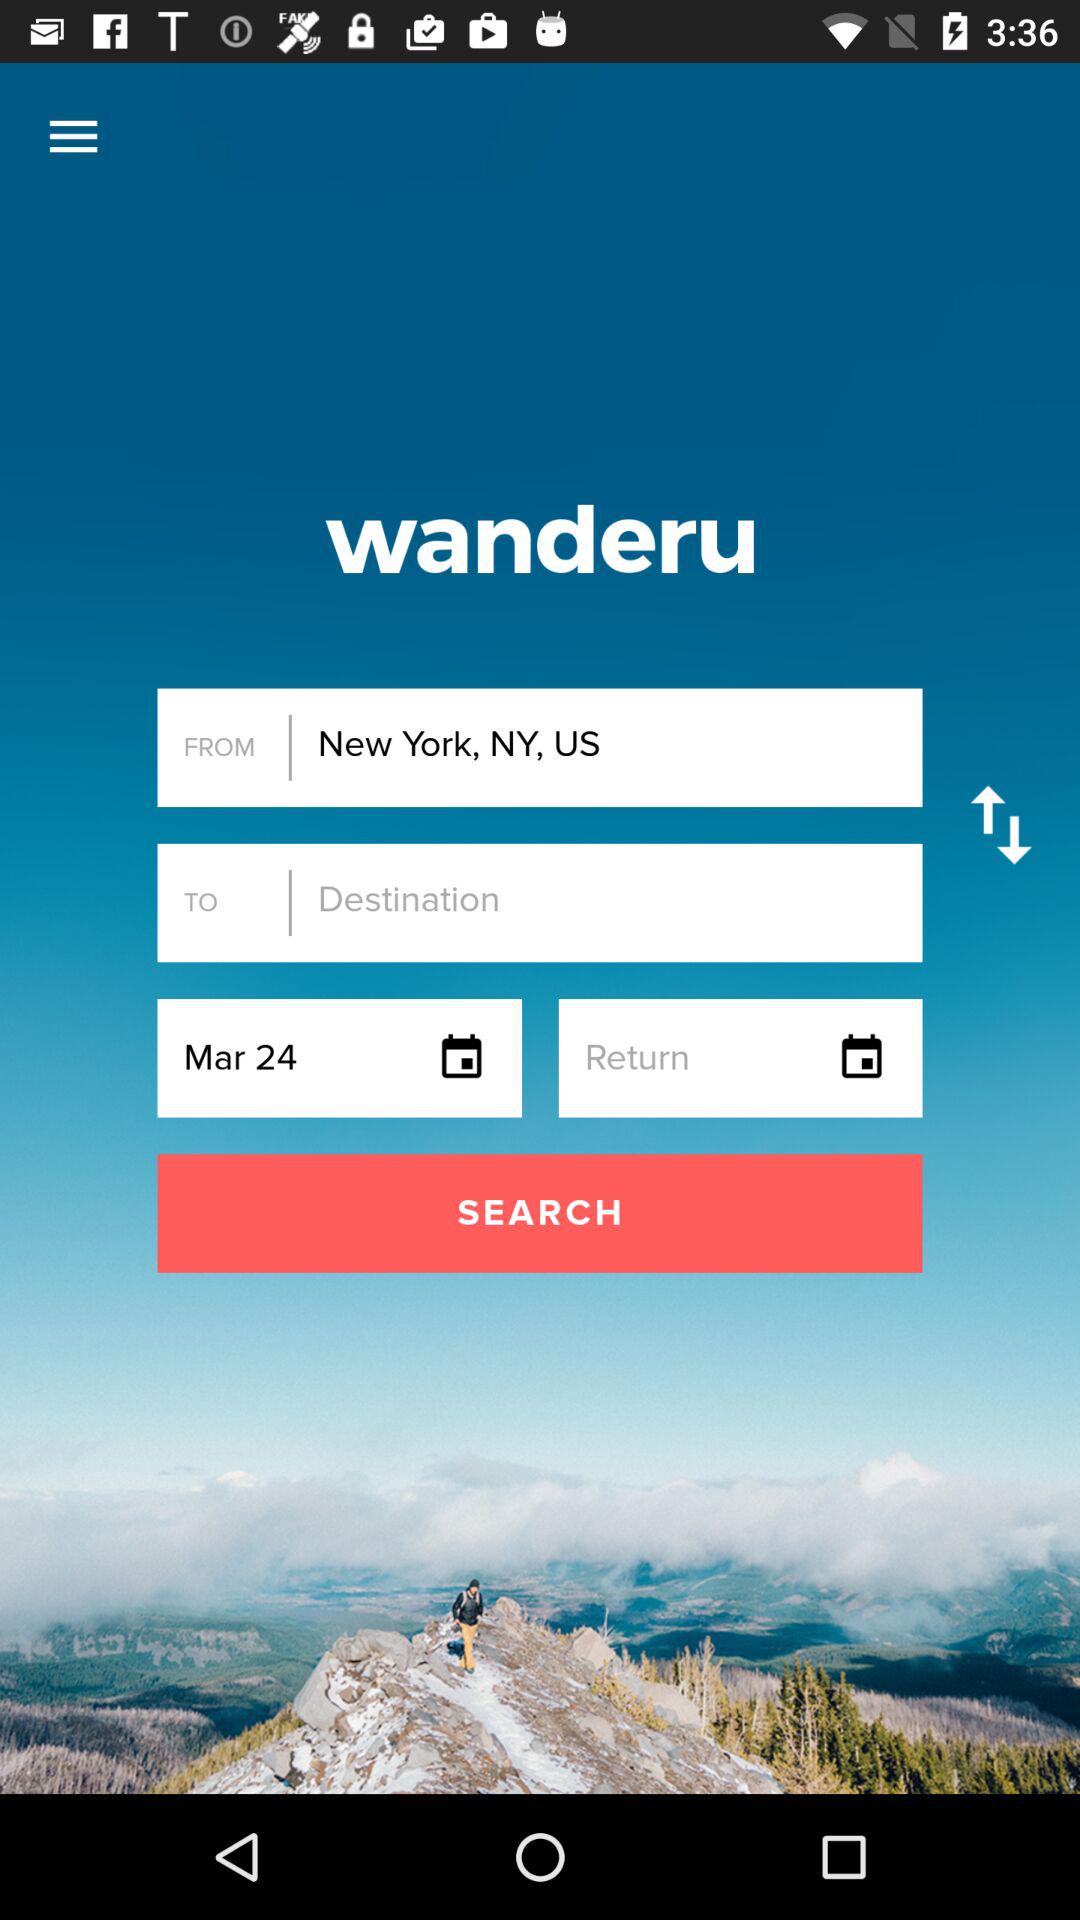 The height and width of the screenshot is (1920, 1080). Describe the element at coordinates (1000, 824) in the screenshot. I see `switch to and from` at that location.